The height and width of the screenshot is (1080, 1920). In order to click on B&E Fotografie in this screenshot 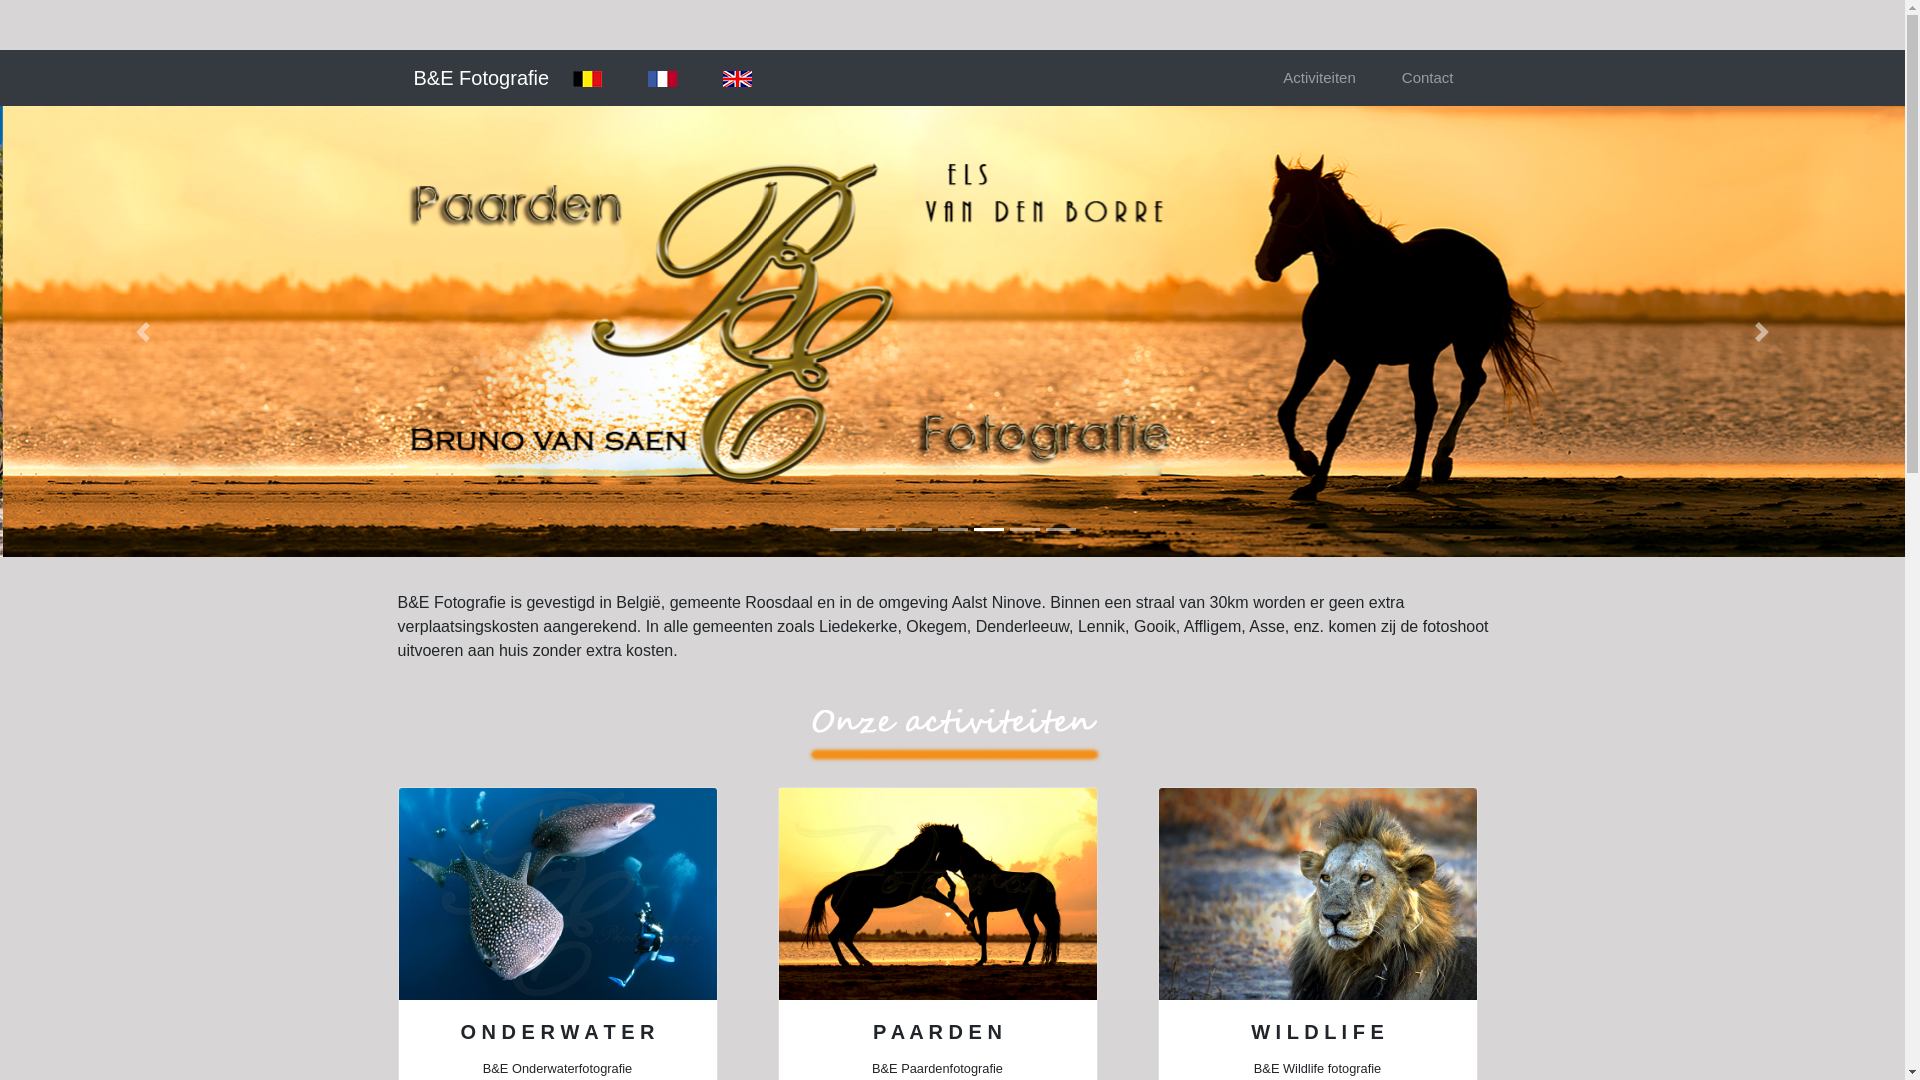, I will do `click(482, 78)`.